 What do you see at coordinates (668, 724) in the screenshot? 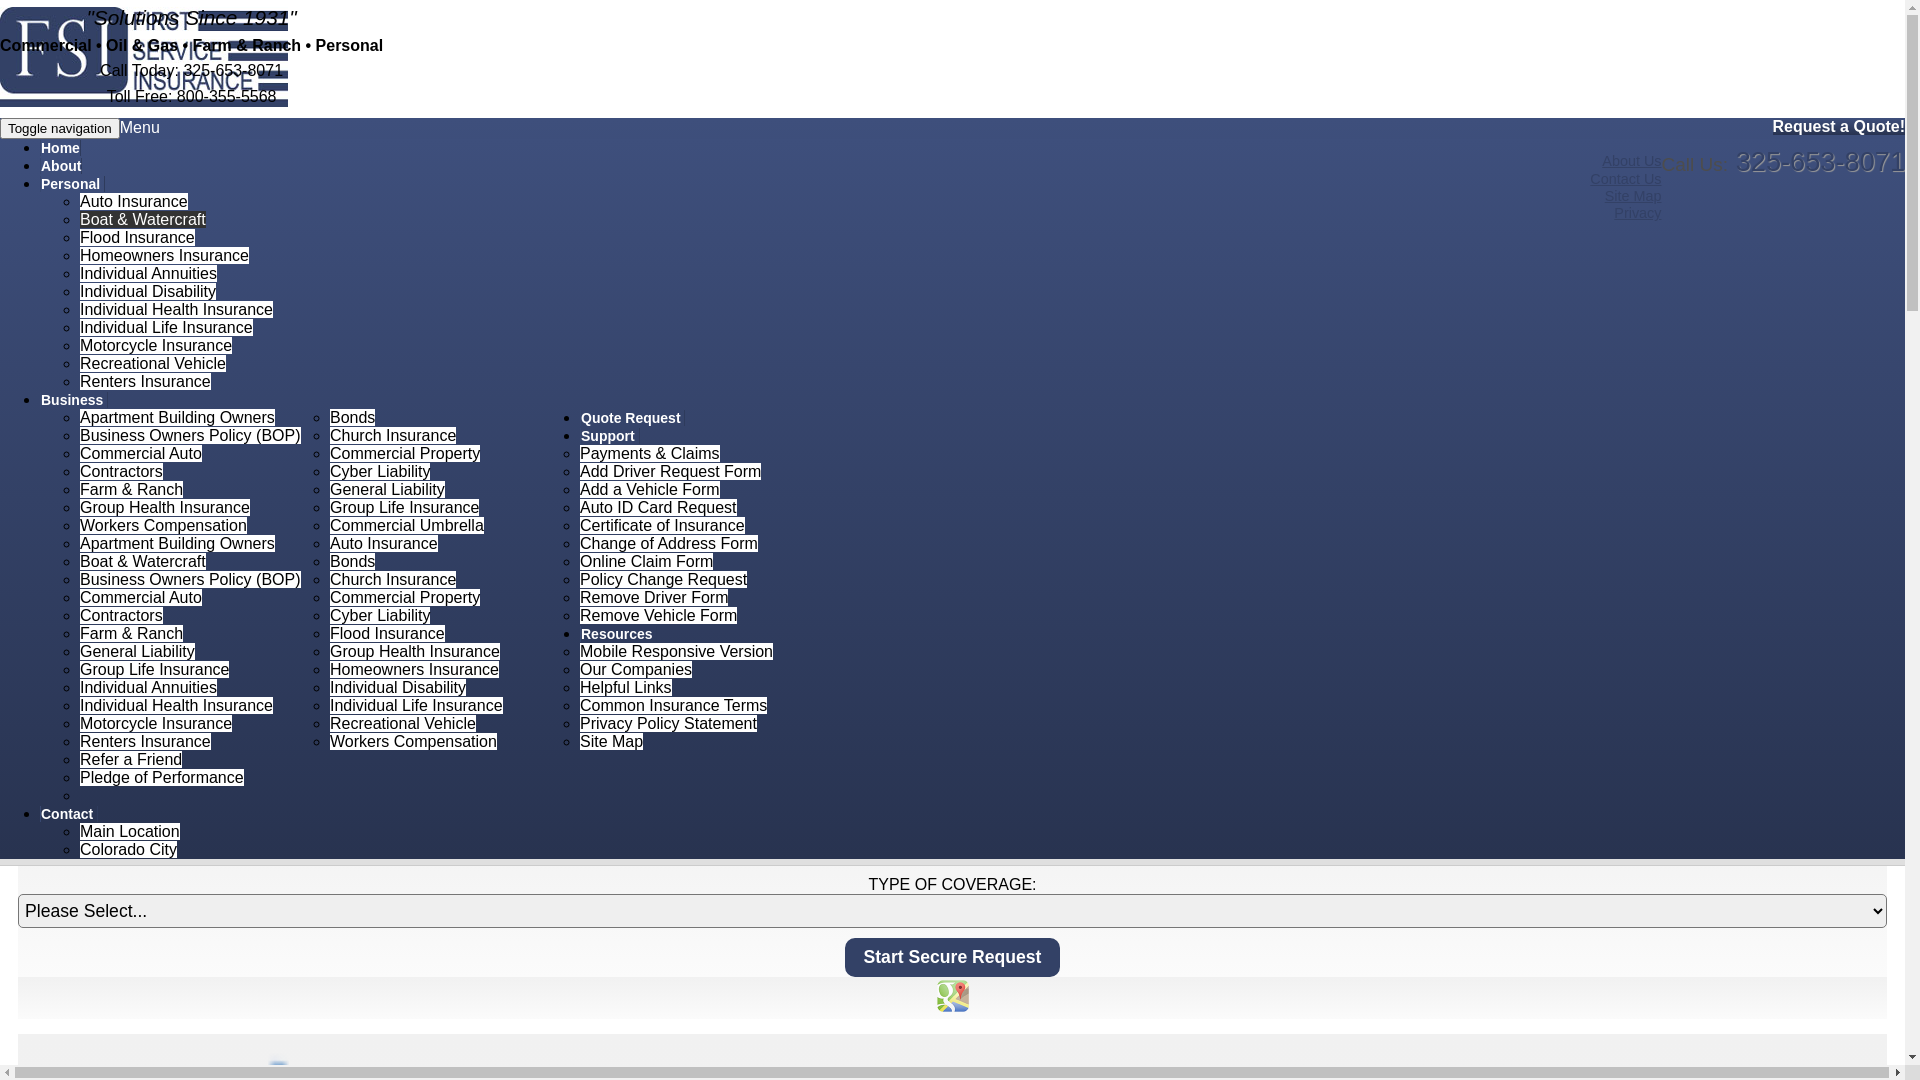
I see `Privacy Policy Statement` at bounding box center [668, 724].